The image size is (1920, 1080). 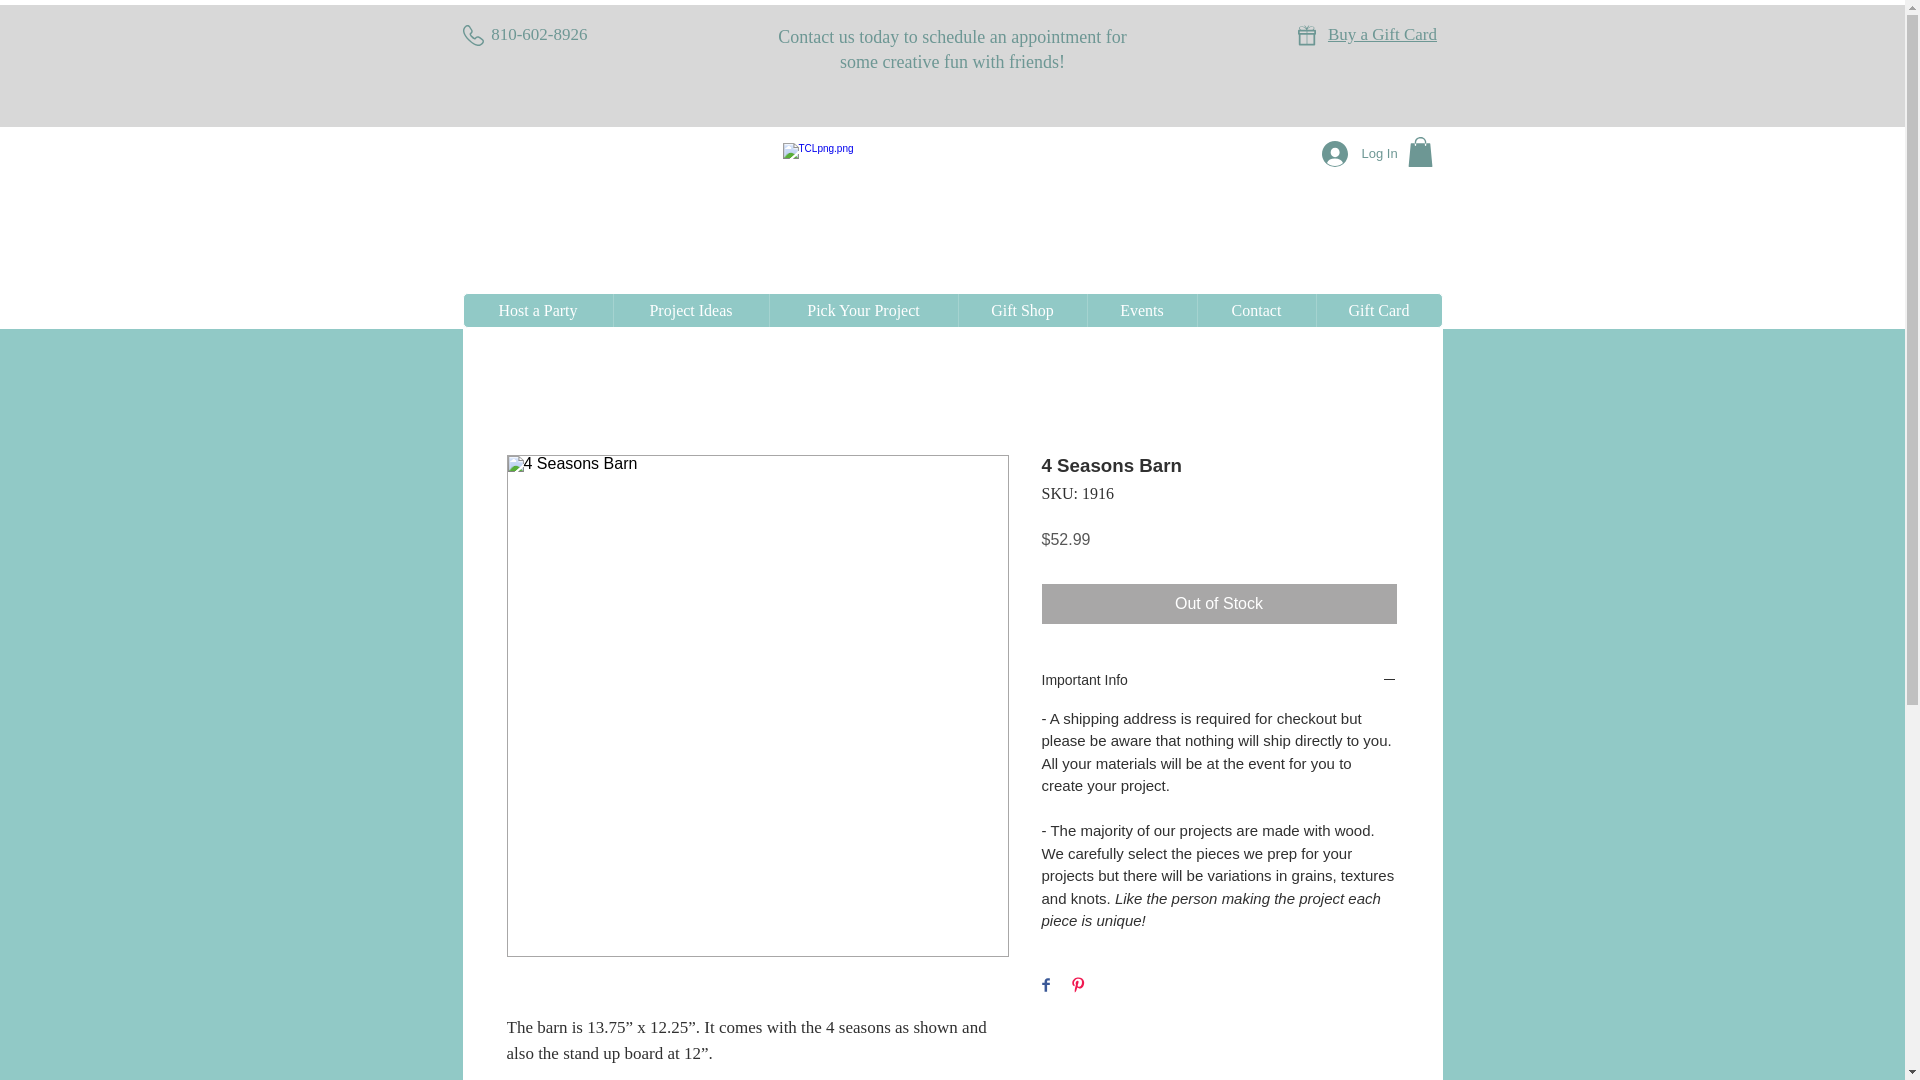 What do you see at coordinates (1256, 310) in the screenshot?
I see `Contact` at bounding box center [1256, 310].